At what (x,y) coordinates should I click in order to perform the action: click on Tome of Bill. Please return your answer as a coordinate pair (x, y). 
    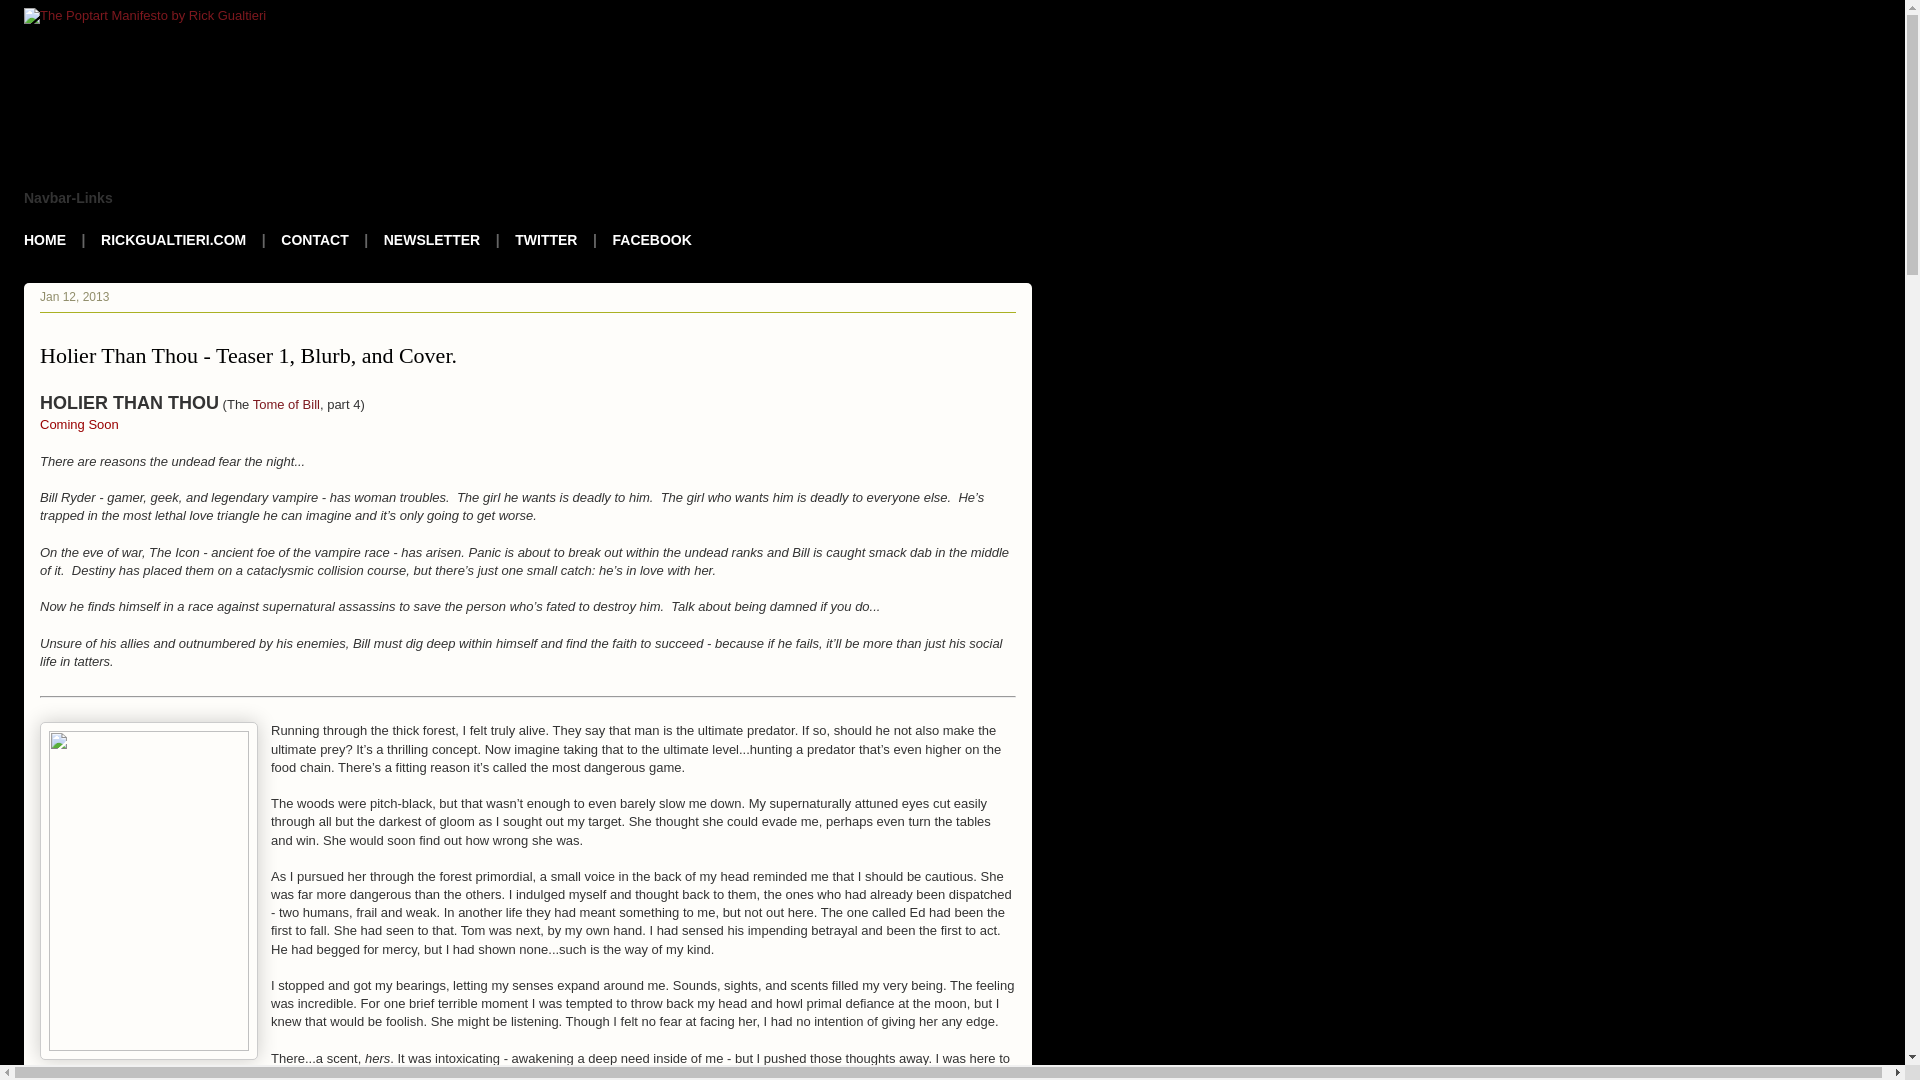
    Looking at the image, I should click on (286, 404).